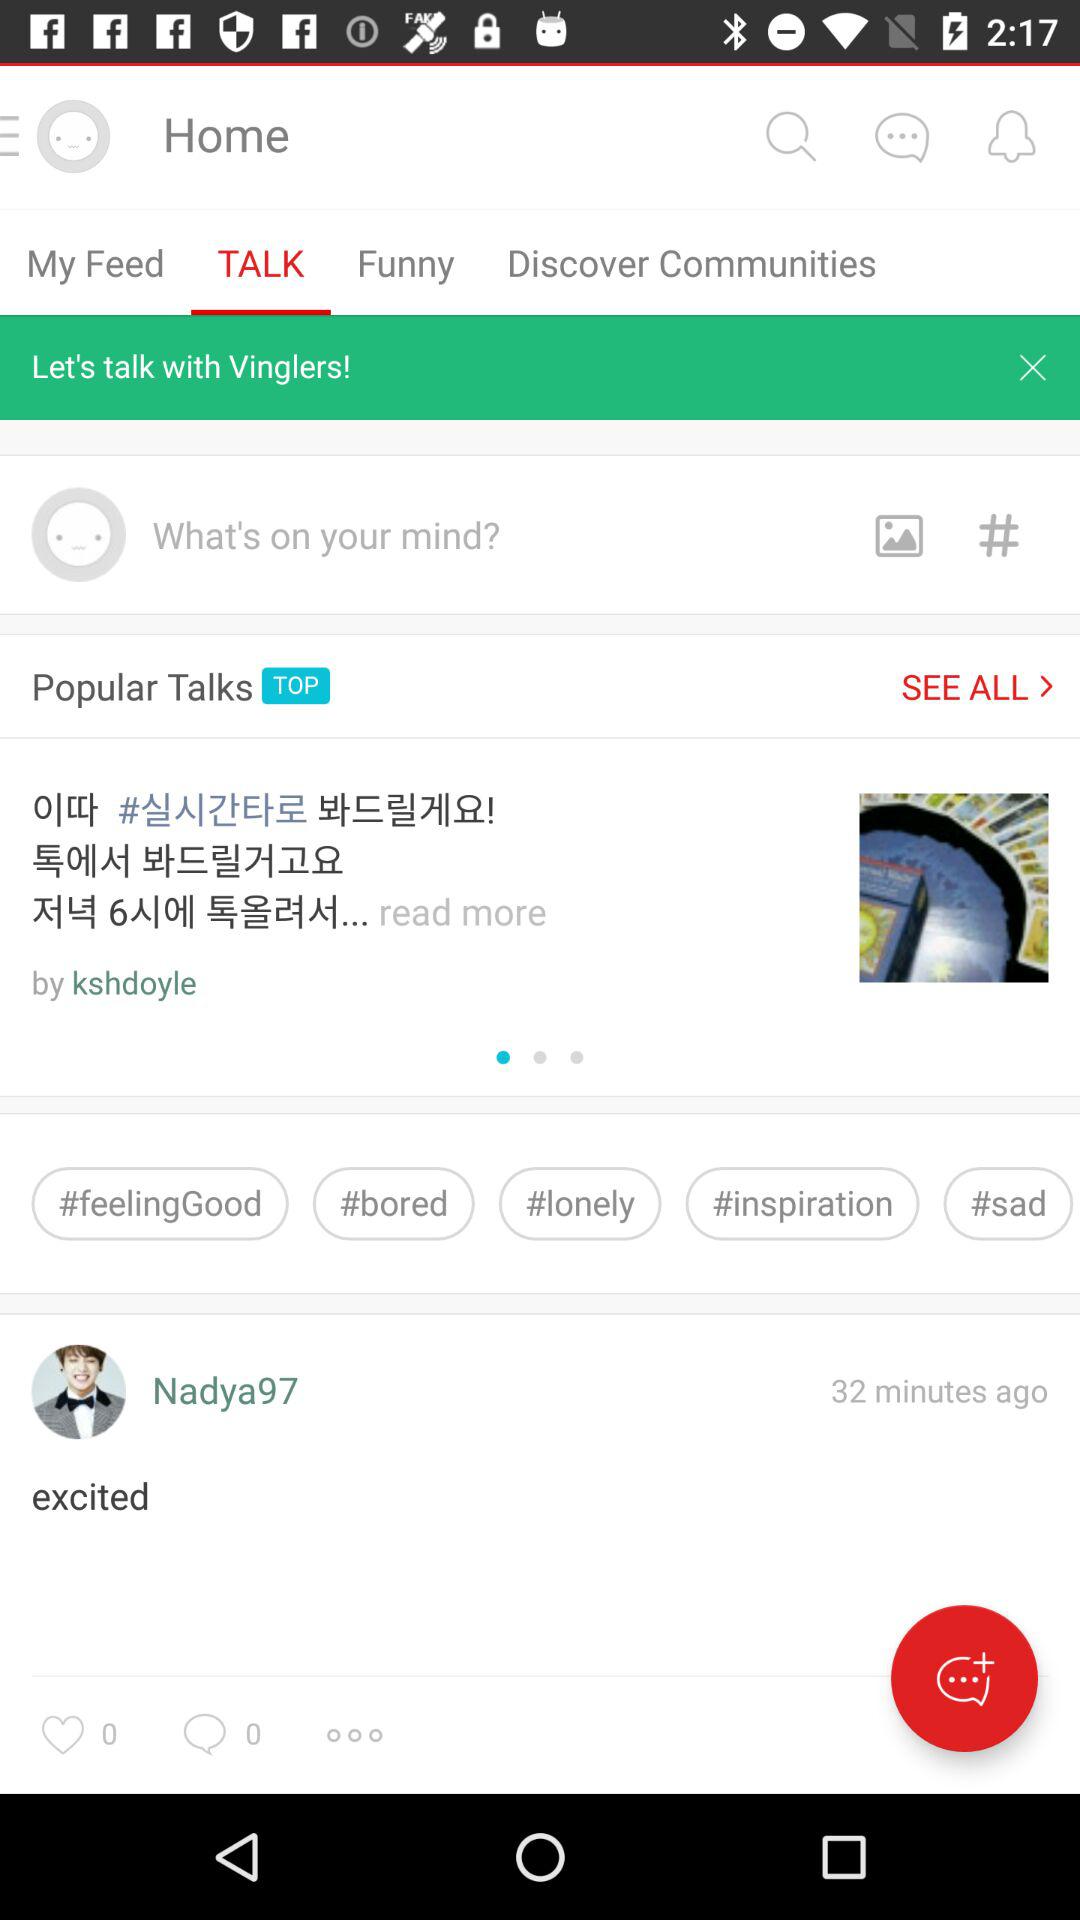 This screenshot has width=1080, height=1920. I want to click on share the article, so click(898, 534).